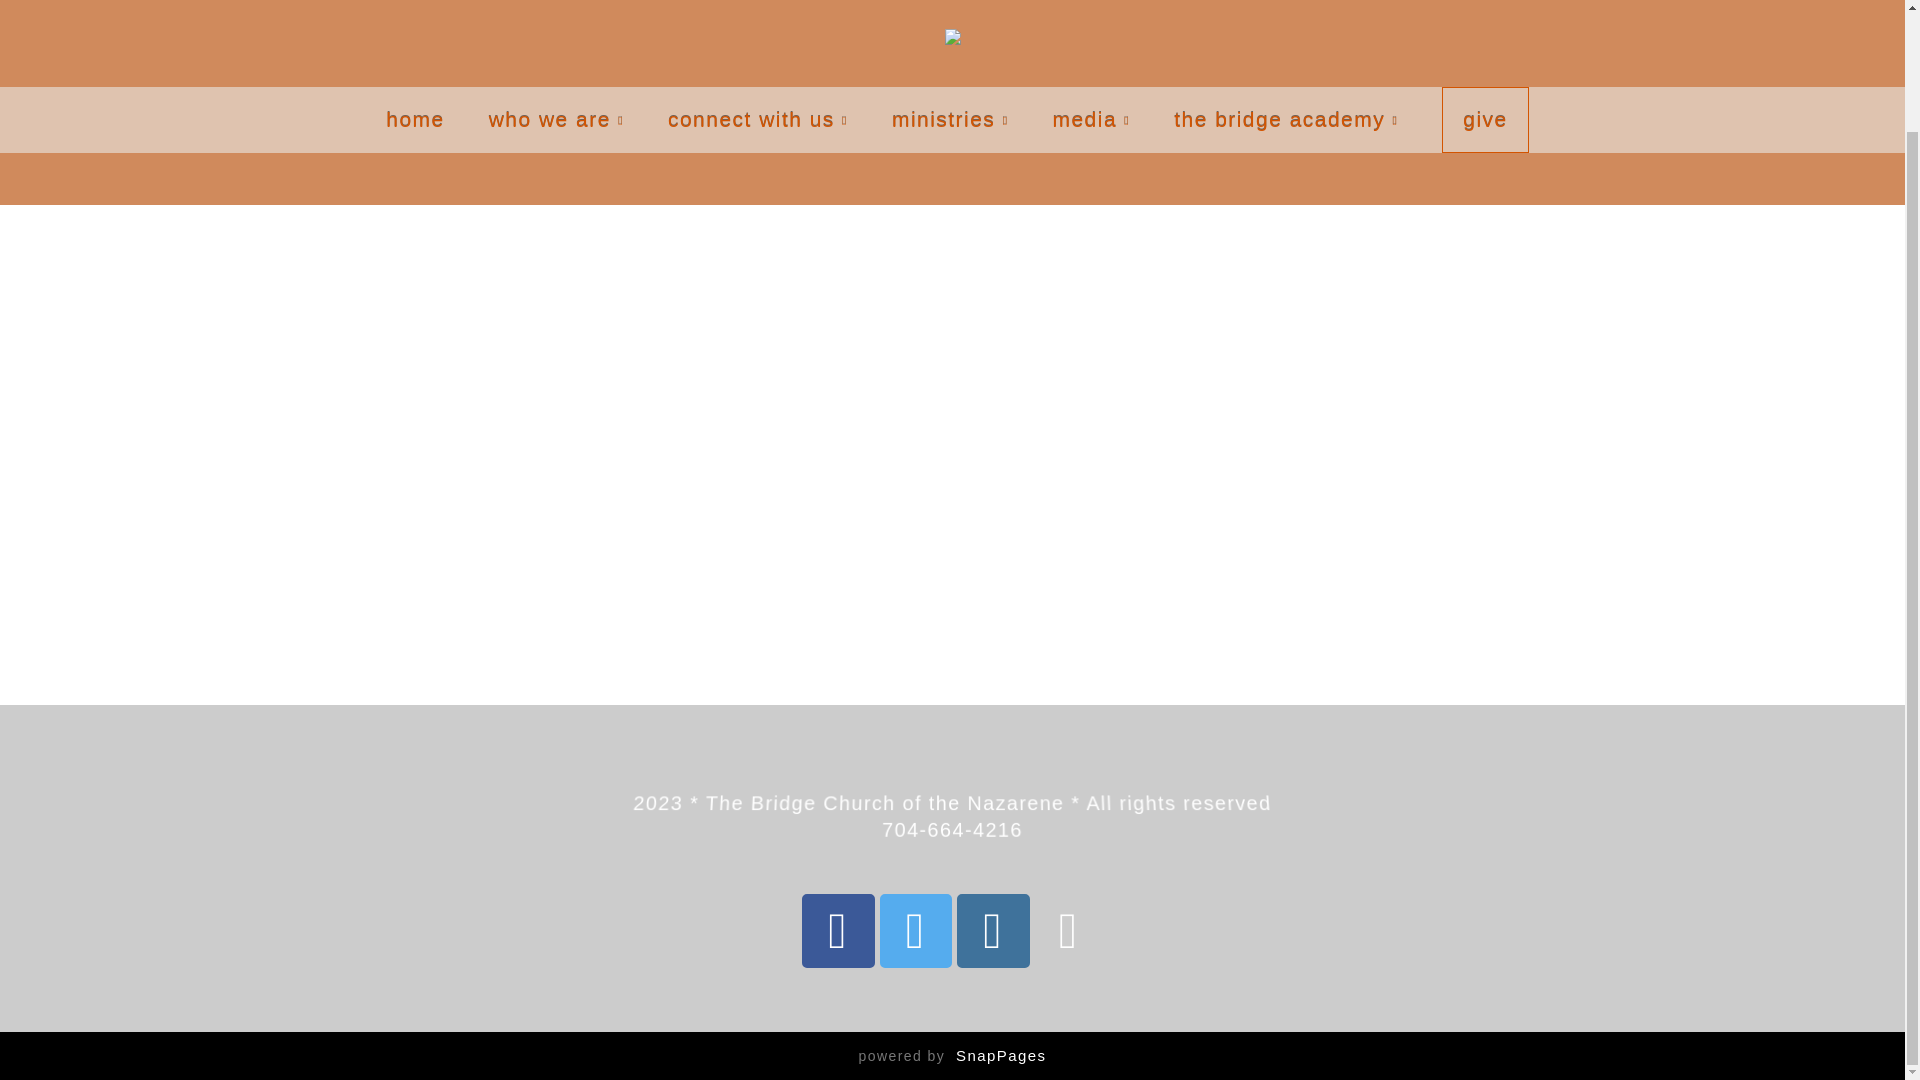 The image size is (1920, 1080). I want to click on powered by SnapPages Website Builder, so click(952, 1055).